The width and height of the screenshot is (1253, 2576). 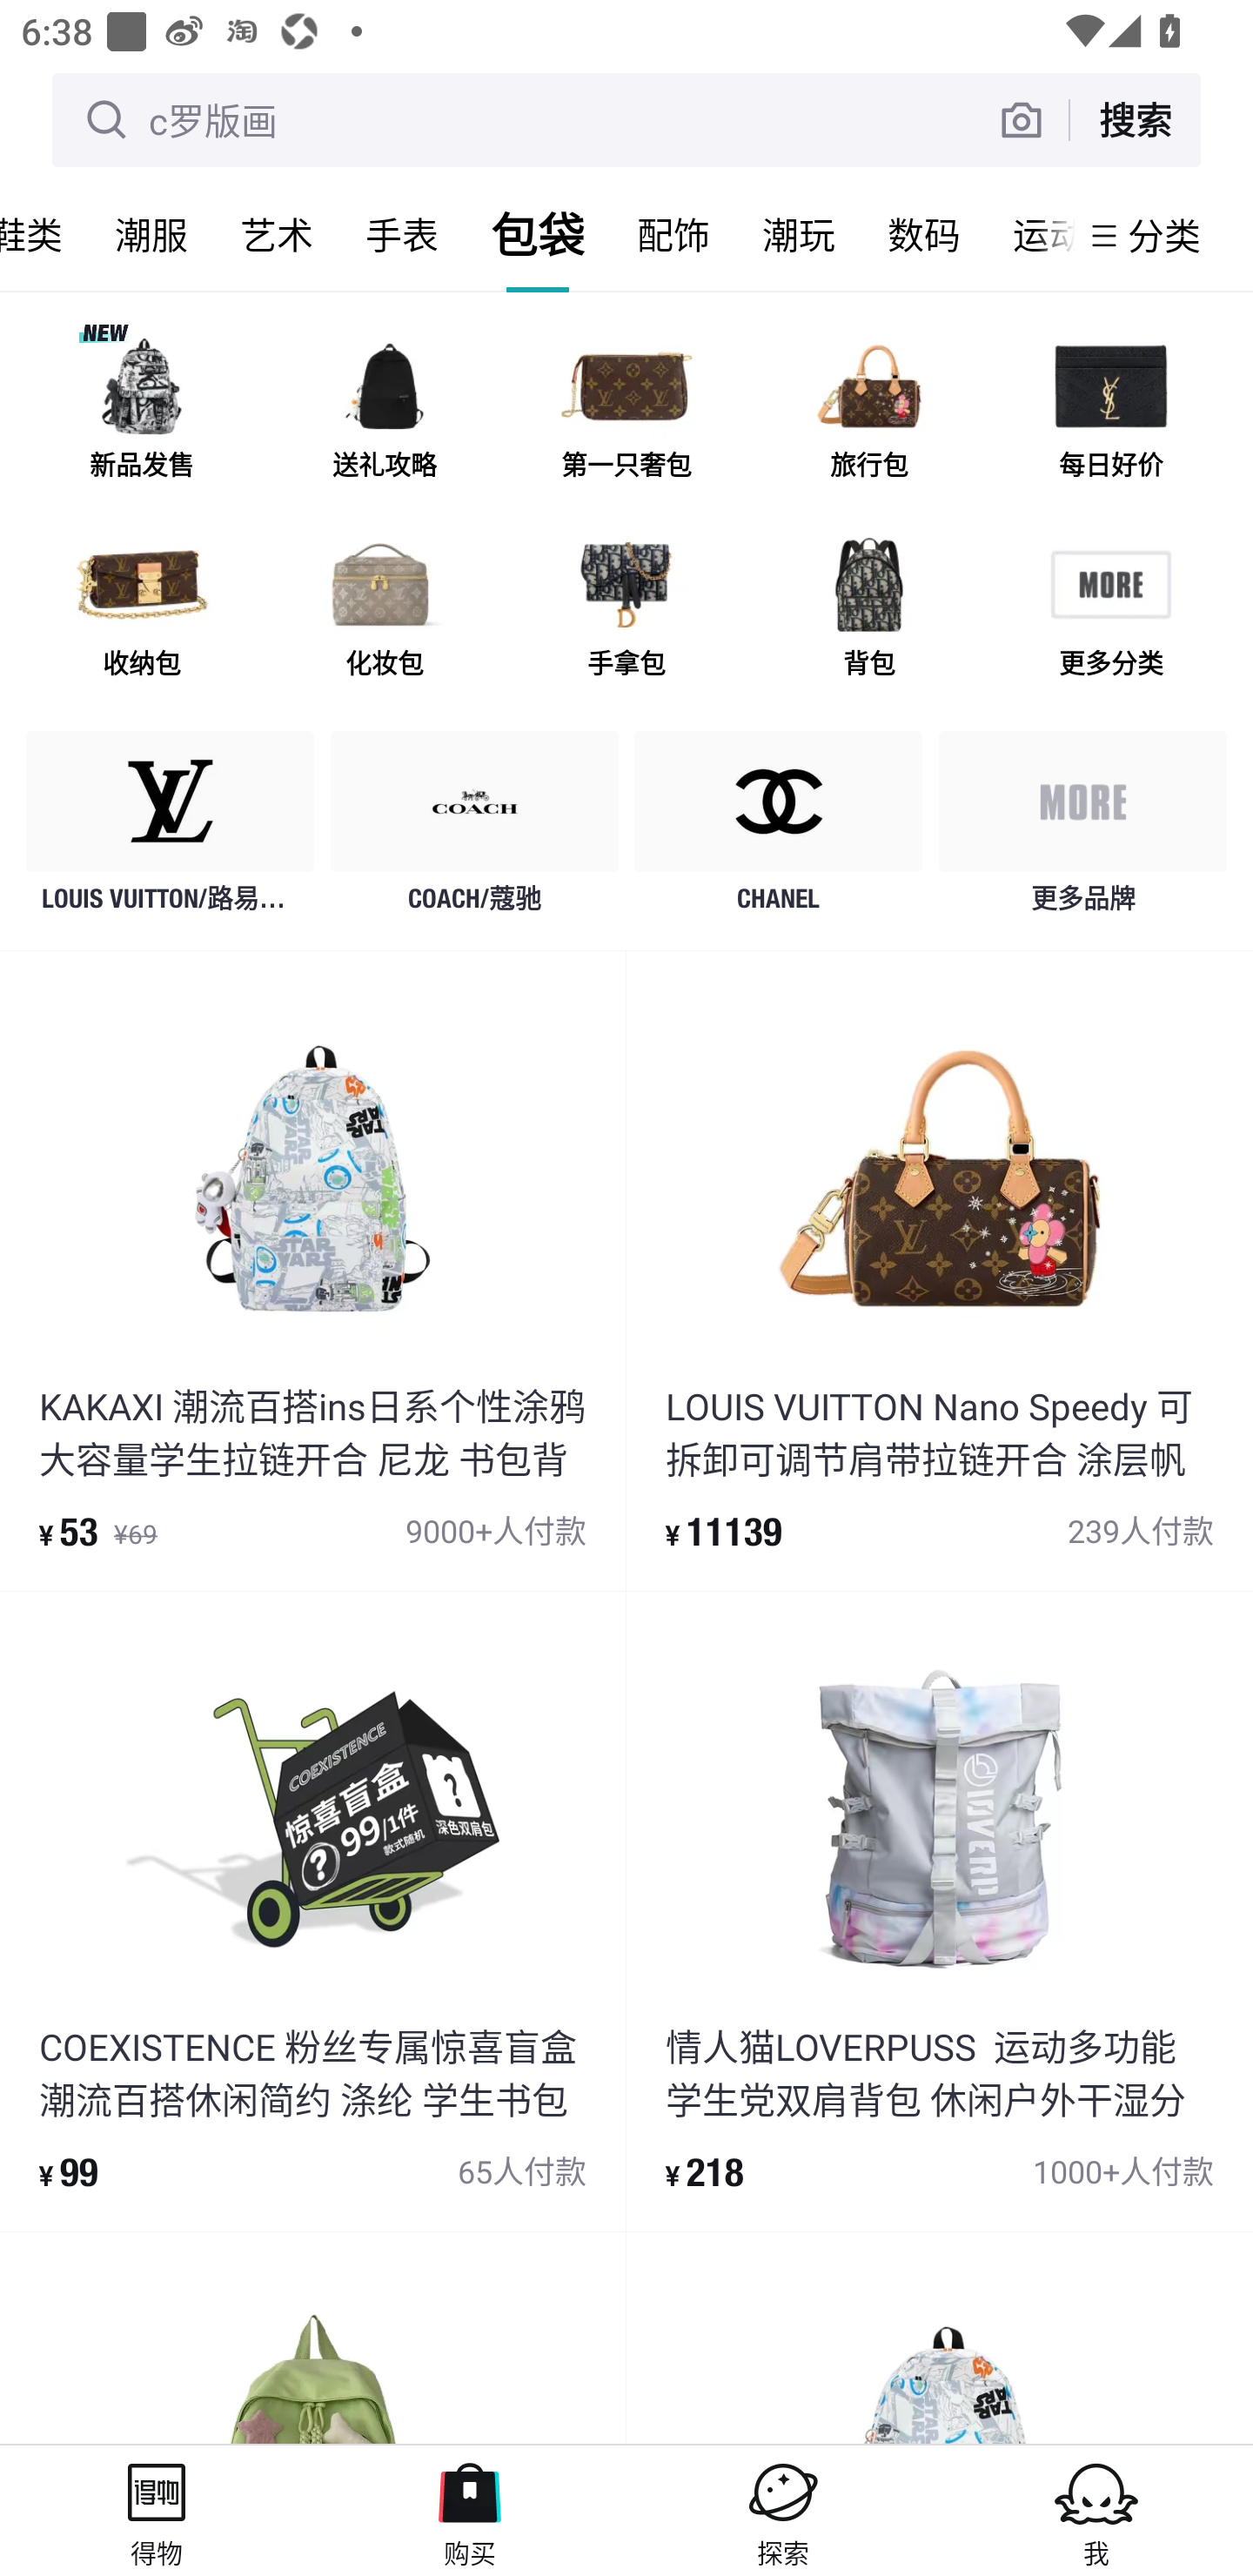 I want to click on 我, so click(x=1096, y=2510).